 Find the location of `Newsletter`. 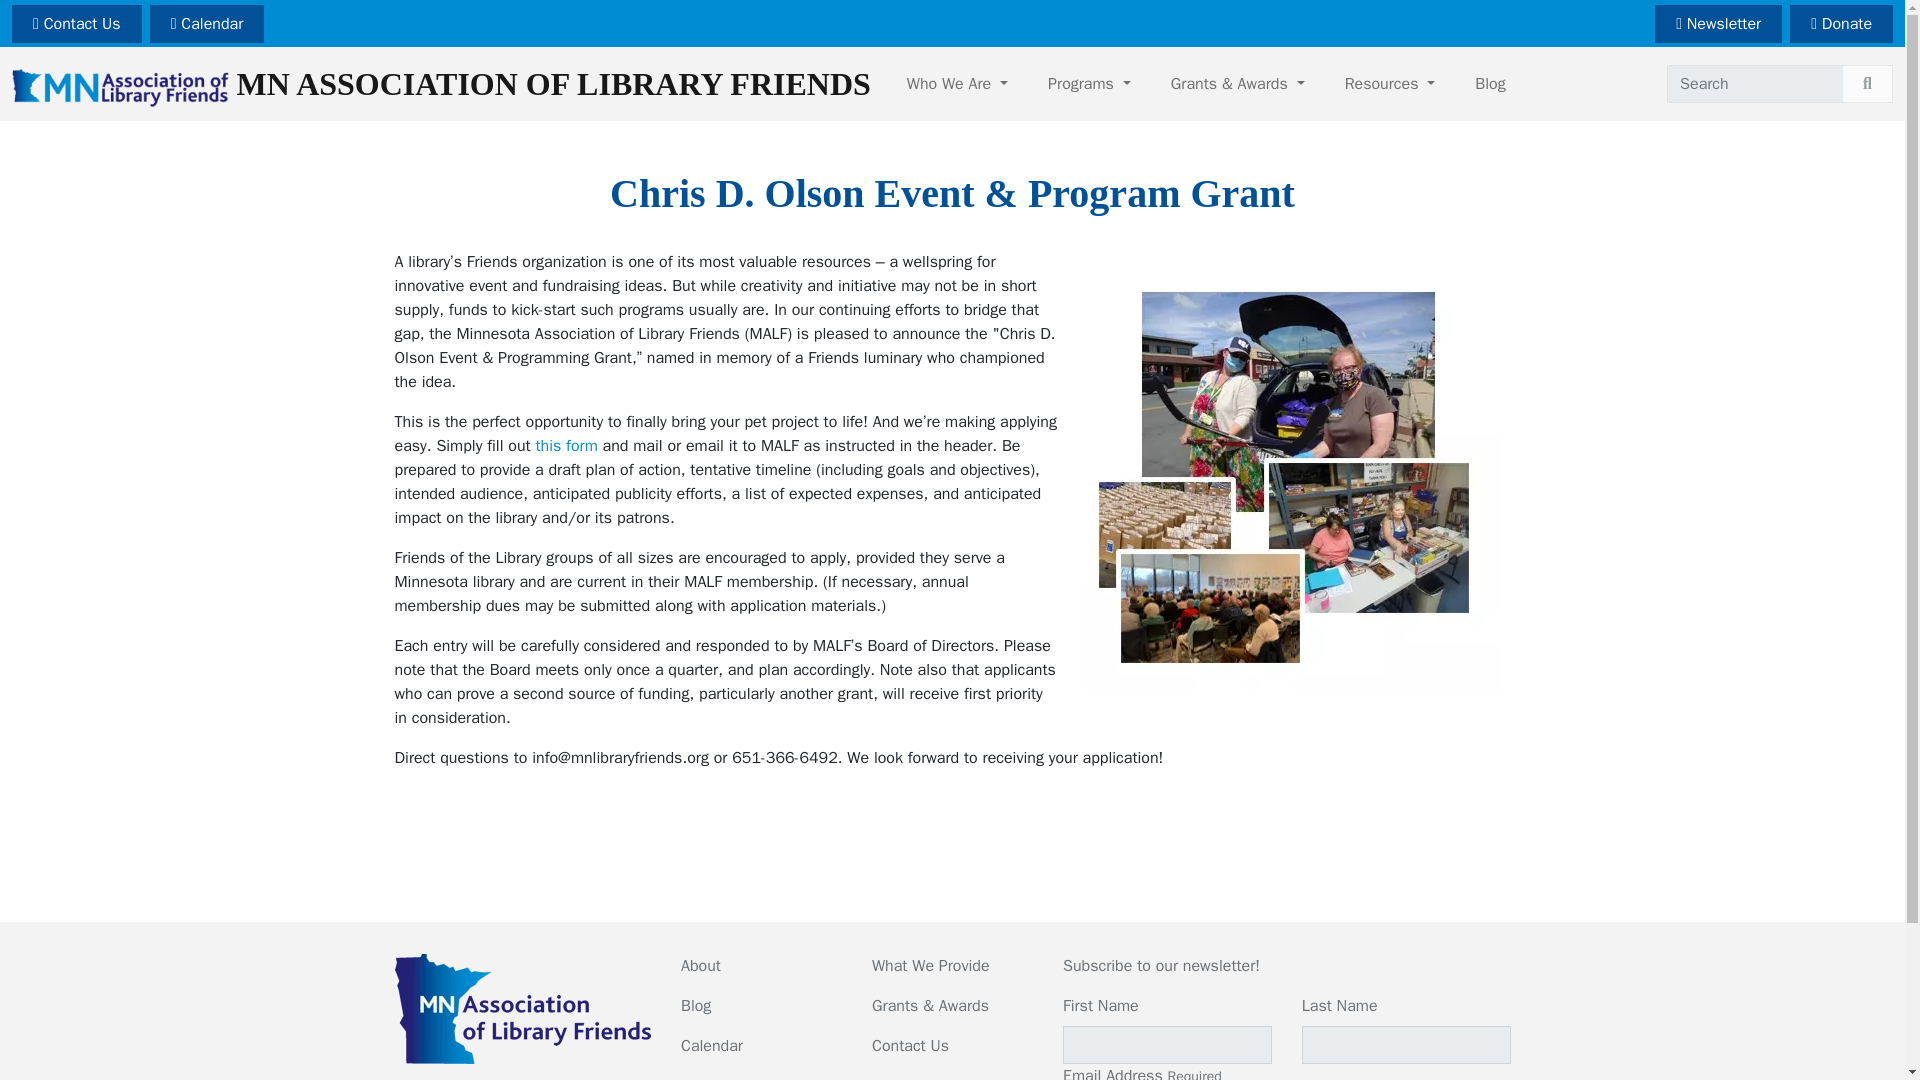

Newsletter is located at coordinates (1718, 24).